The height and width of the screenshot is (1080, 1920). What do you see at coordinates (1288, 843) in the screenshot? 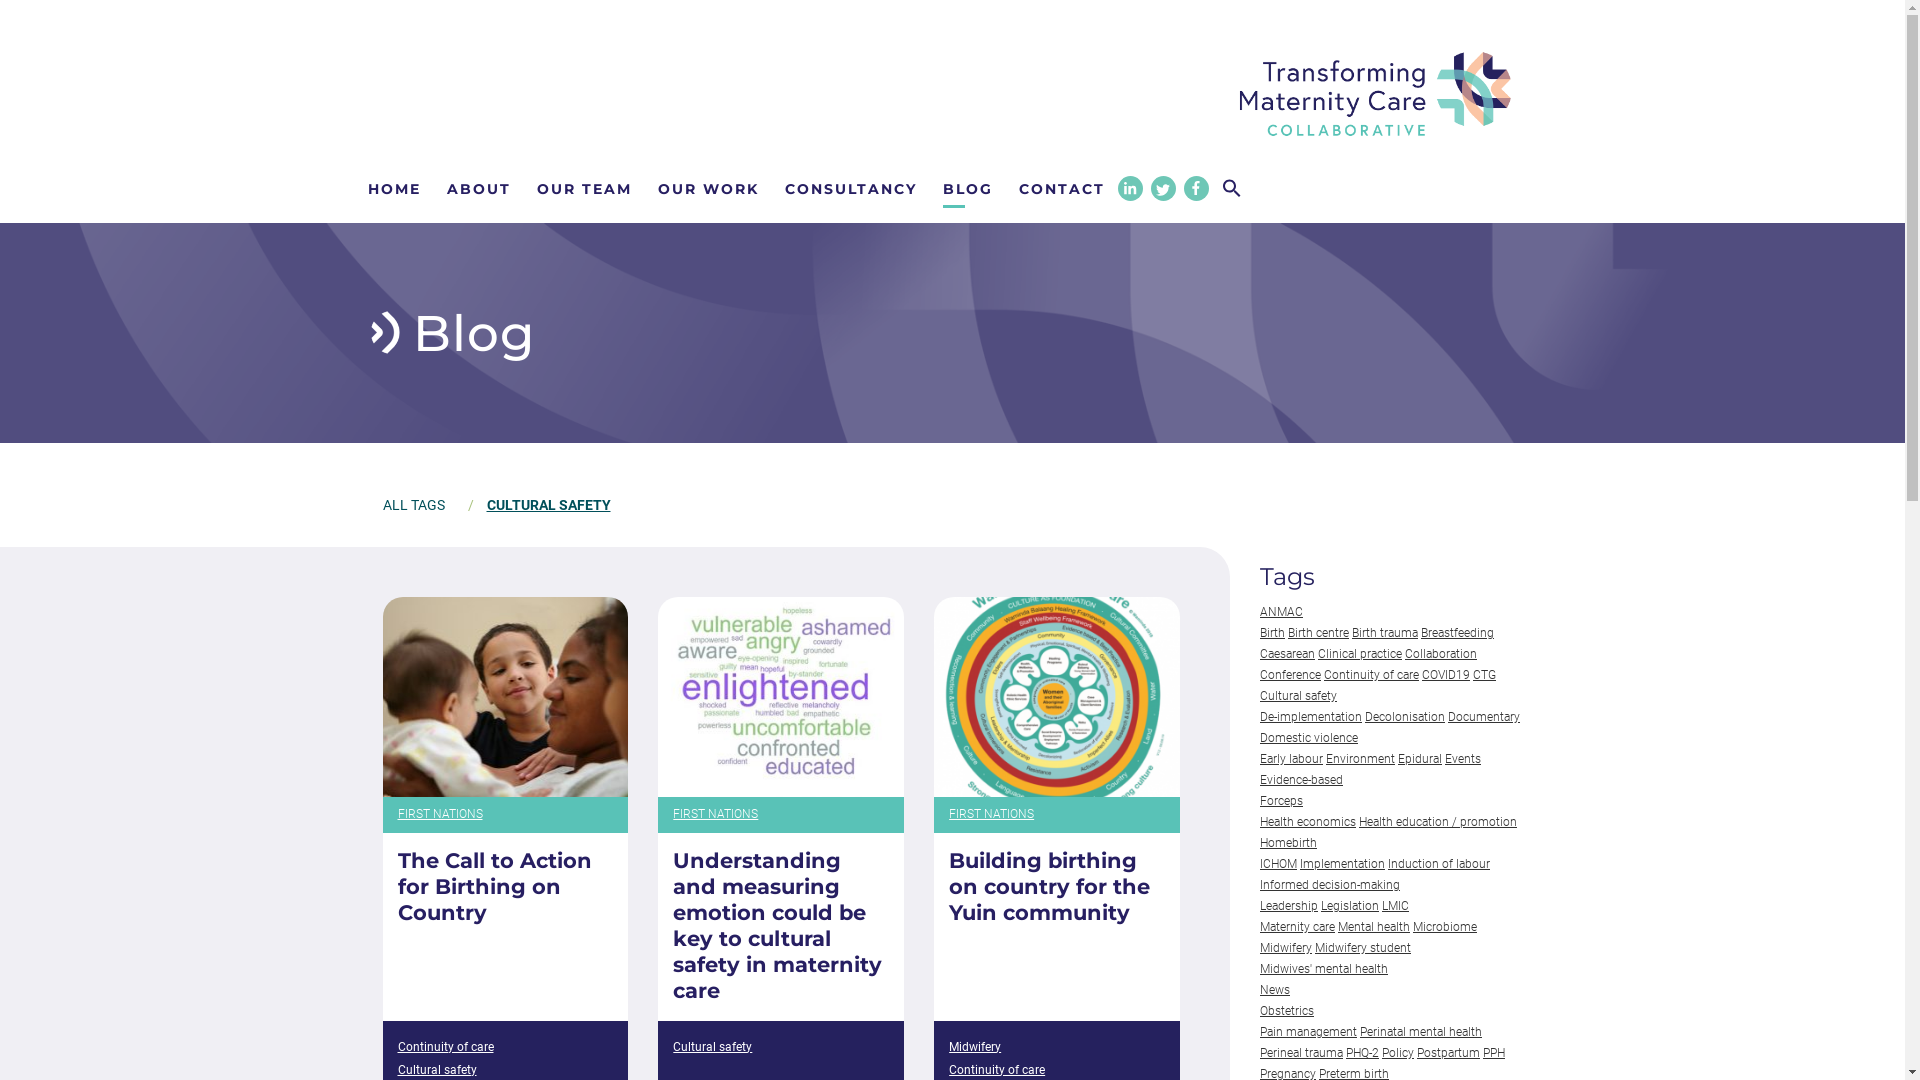
I see `Homebirth` at bounding box center [1288, 843].